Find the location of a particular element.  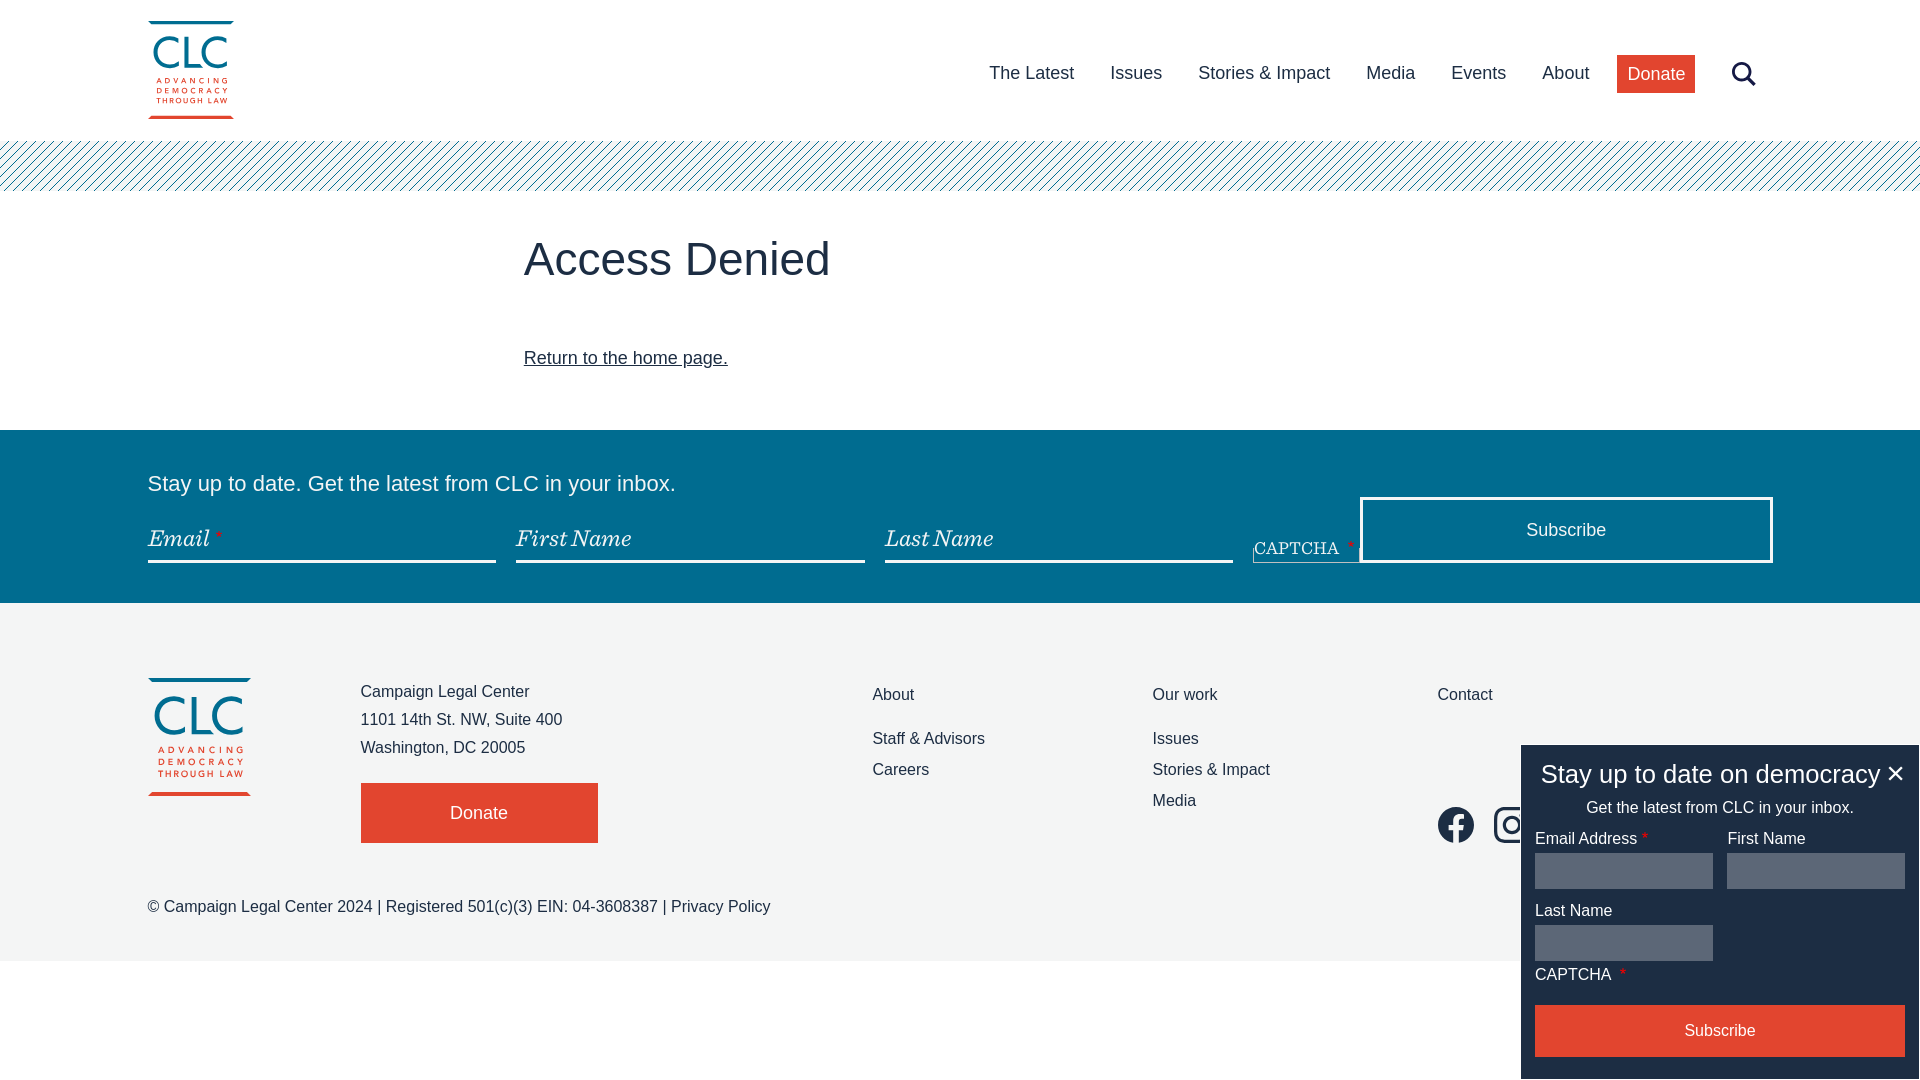

The Latest is located at coordinates (1032, 73).